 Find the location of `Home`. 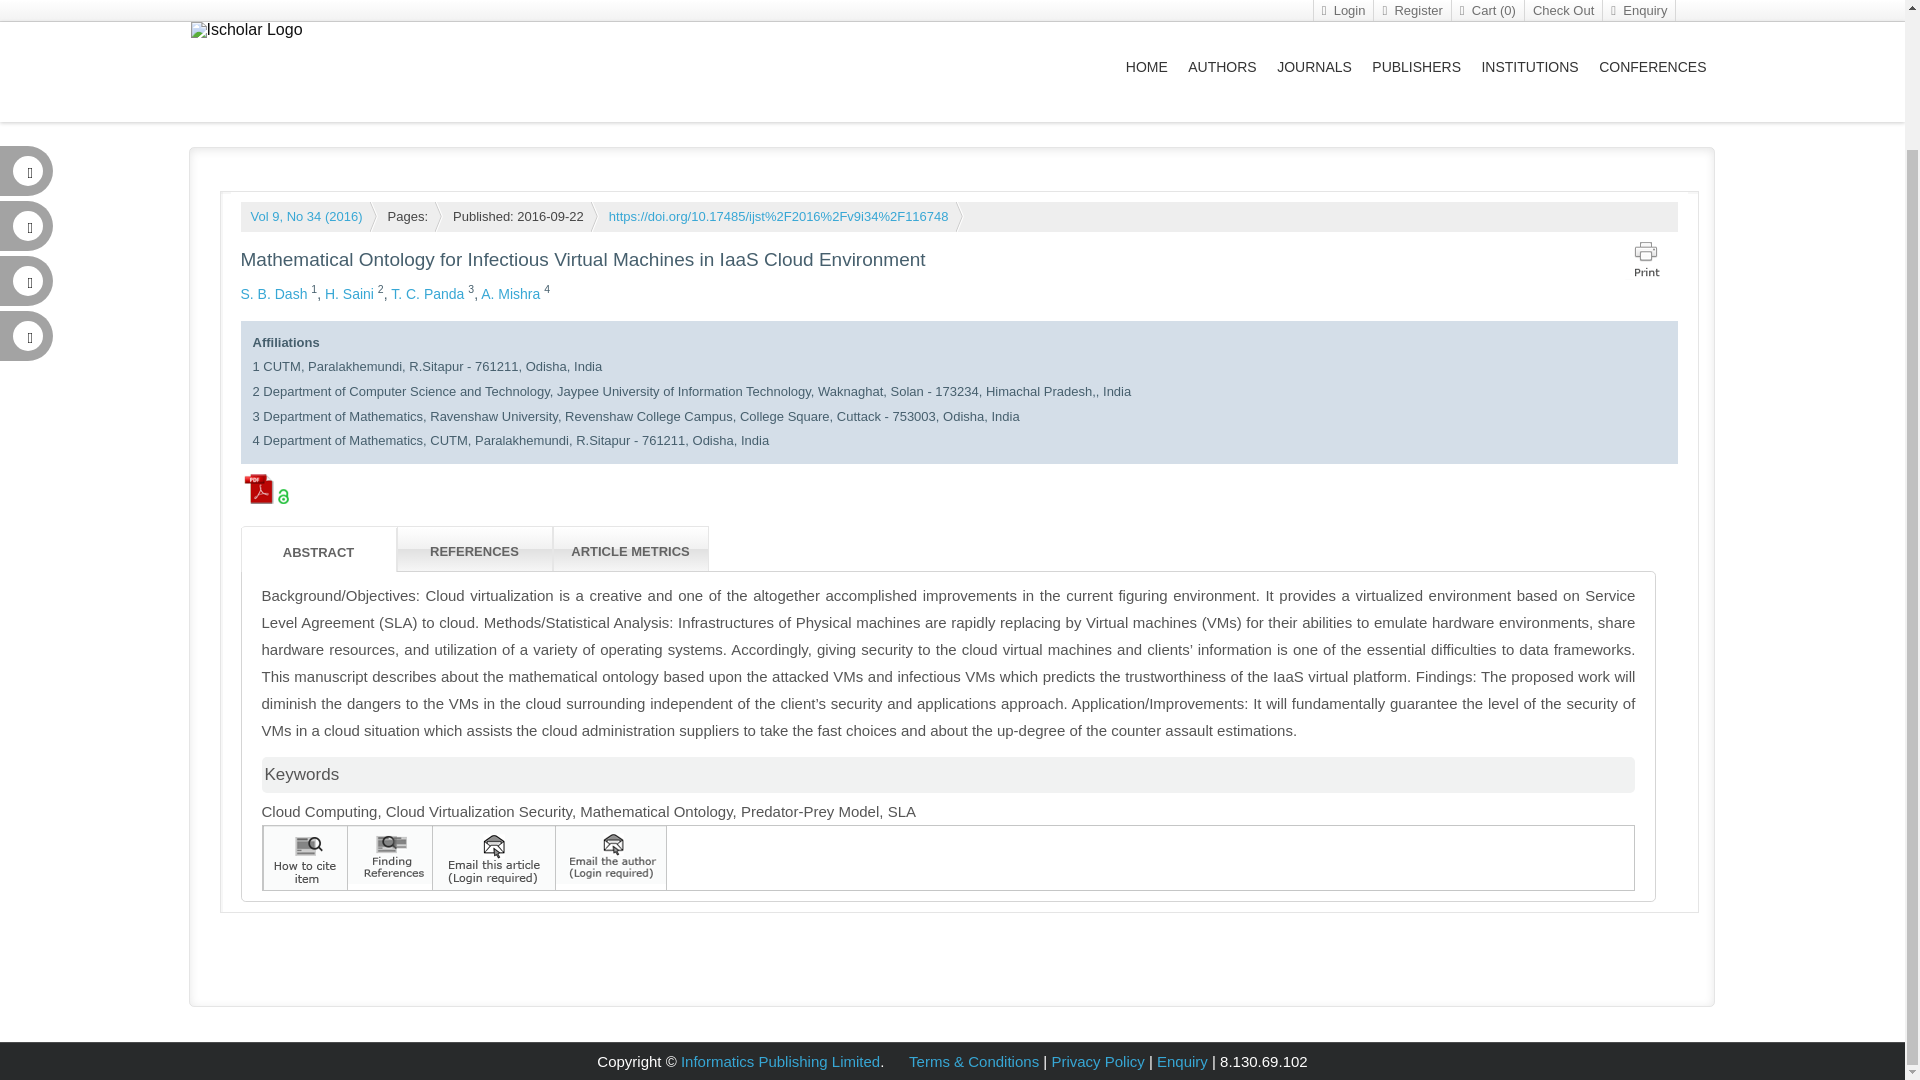

Home is located at coordinates (312, 216).